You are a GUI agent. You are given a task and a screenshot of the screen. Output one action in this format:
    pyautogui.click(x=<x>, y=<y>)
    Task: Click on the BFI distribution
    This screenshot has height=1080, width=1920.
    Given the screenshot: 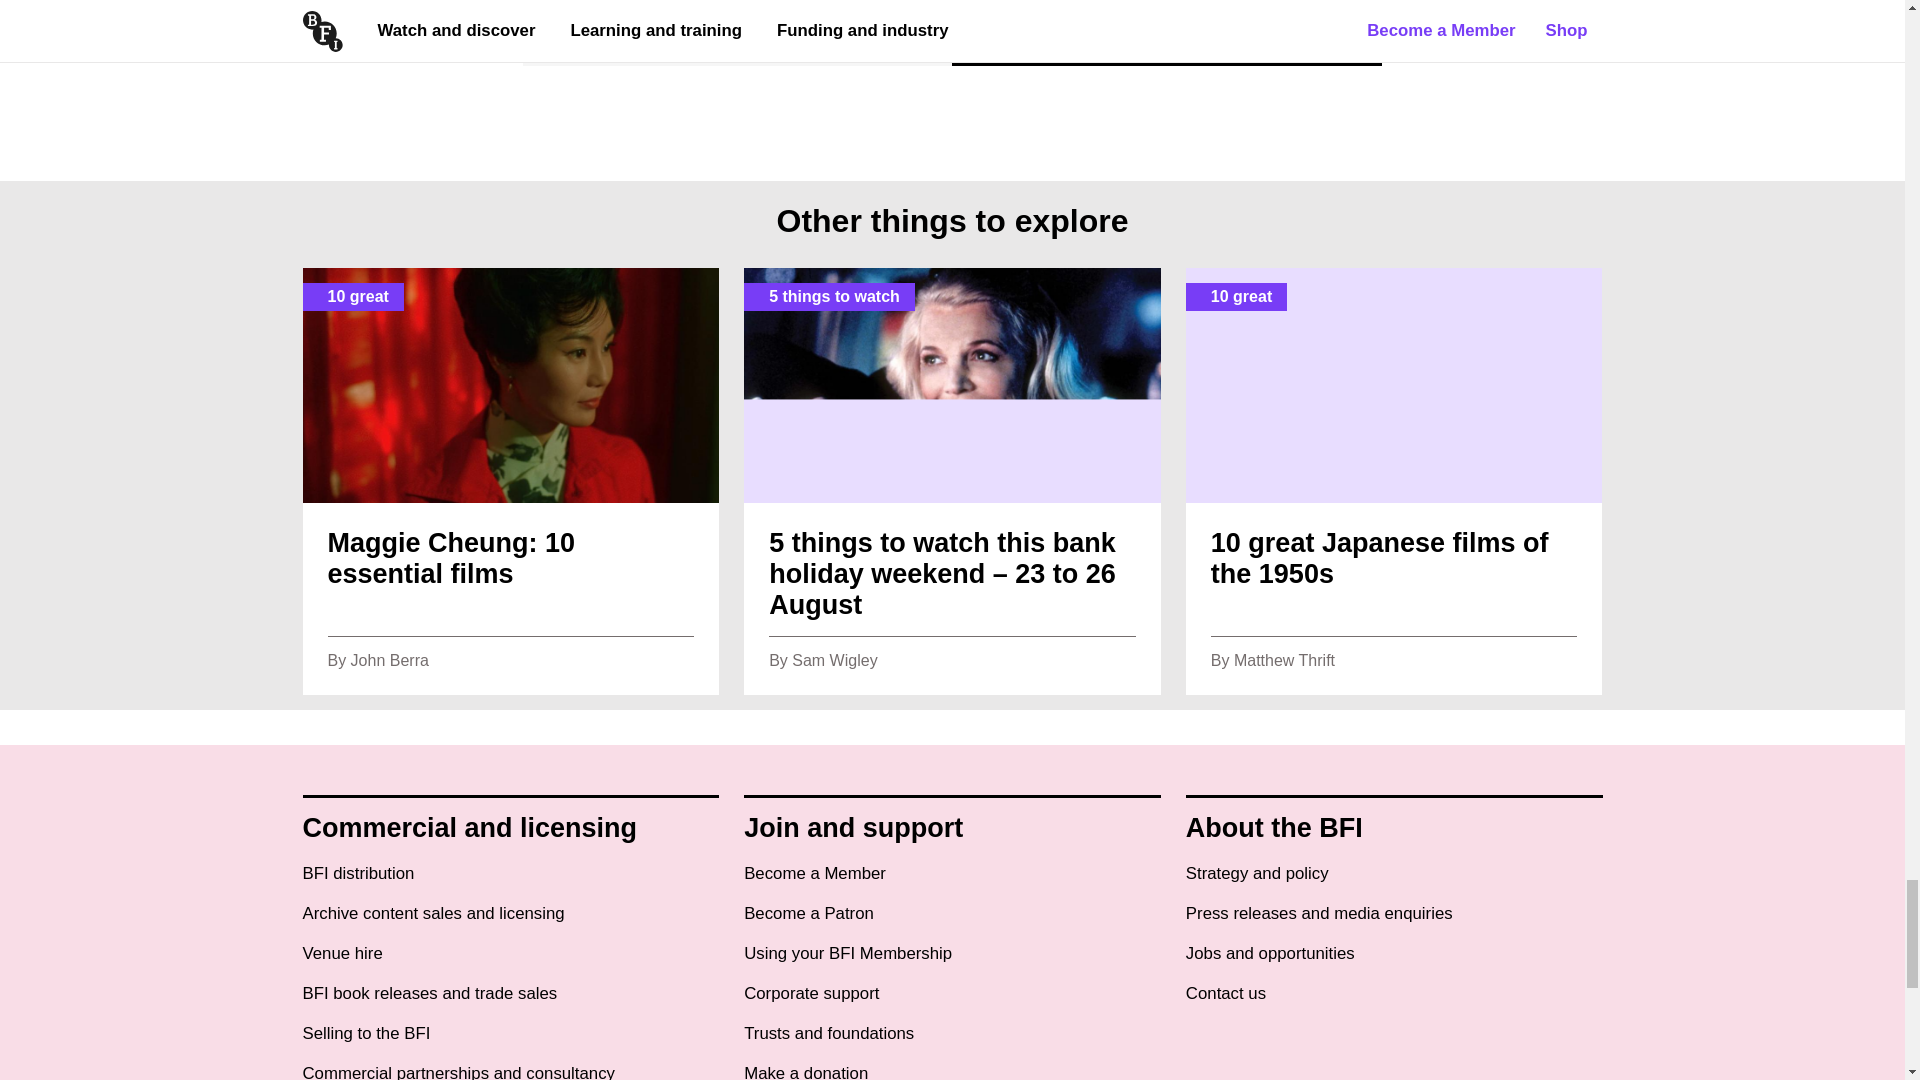 What is the action you would take?
    pyautogui.click(x=358, y=874)
    